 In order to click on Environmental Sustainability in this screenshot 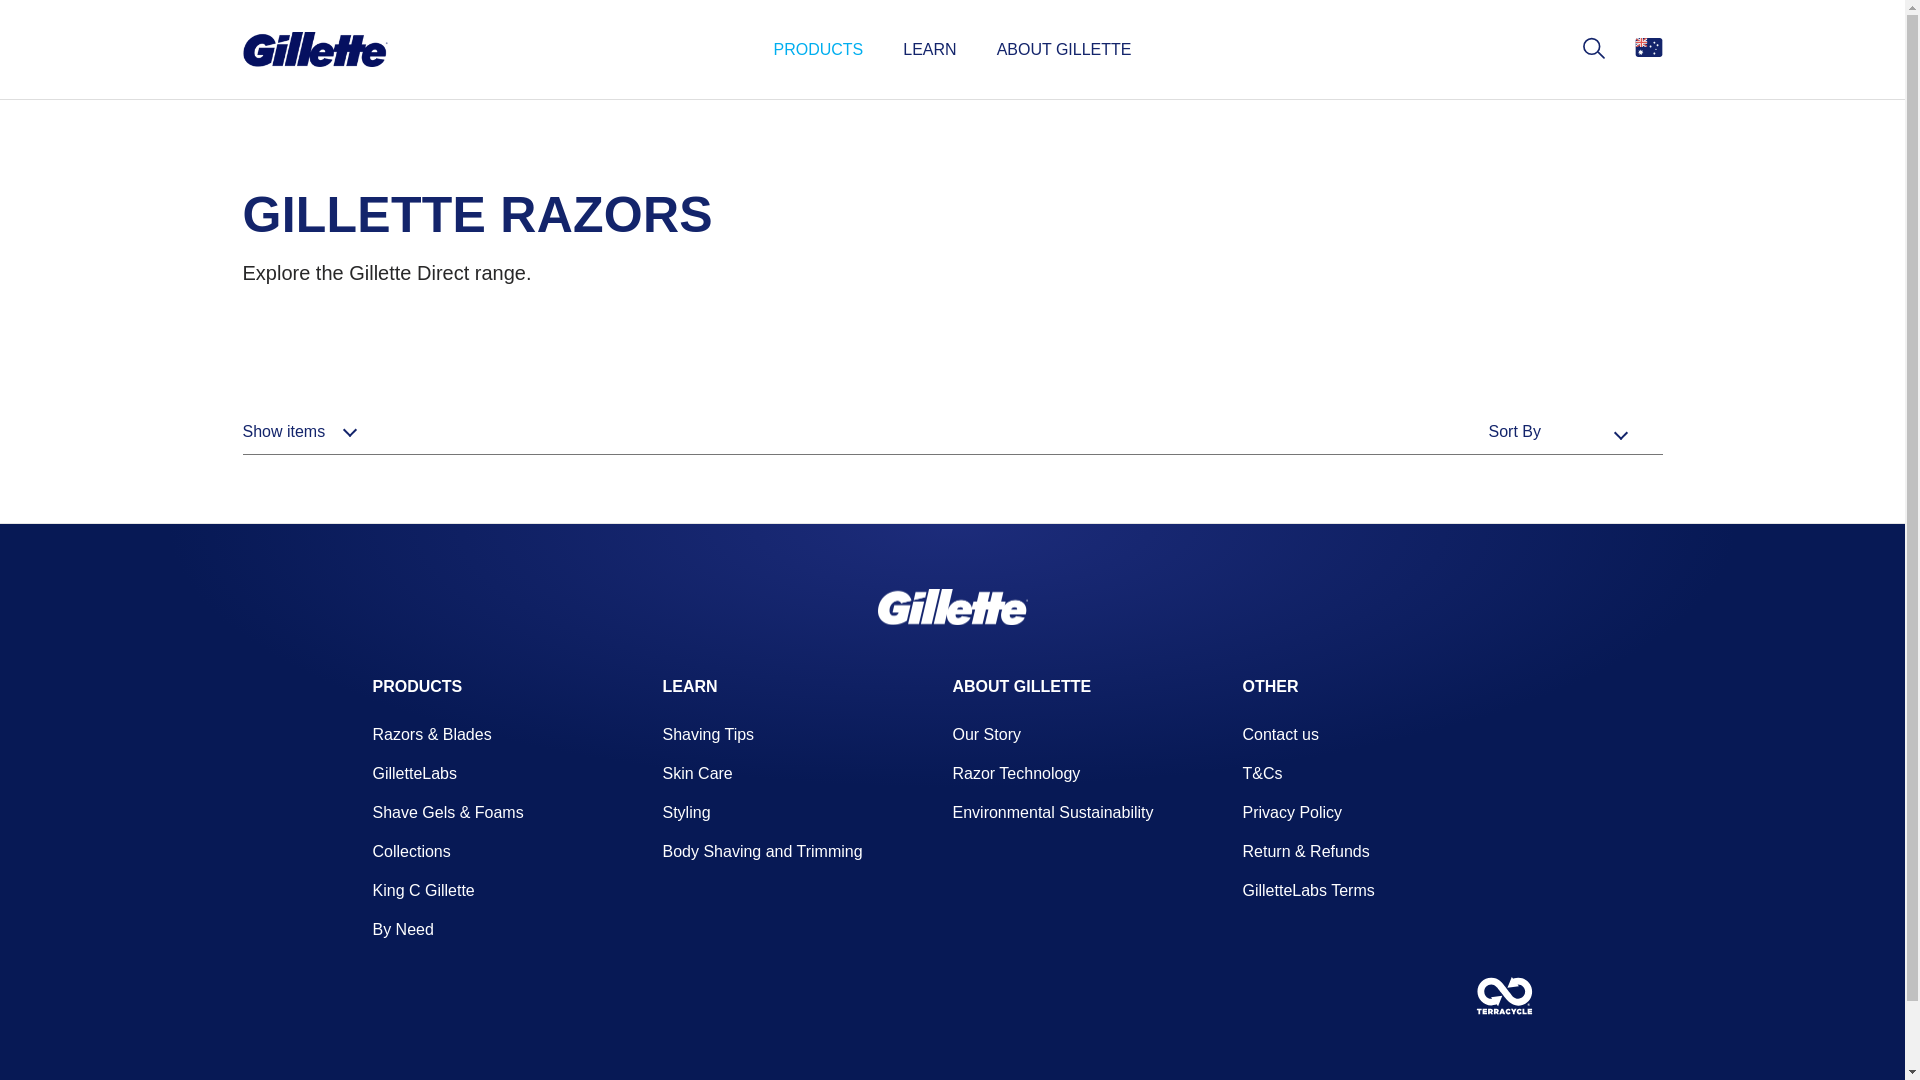, I will do `click(1052, 812)`.